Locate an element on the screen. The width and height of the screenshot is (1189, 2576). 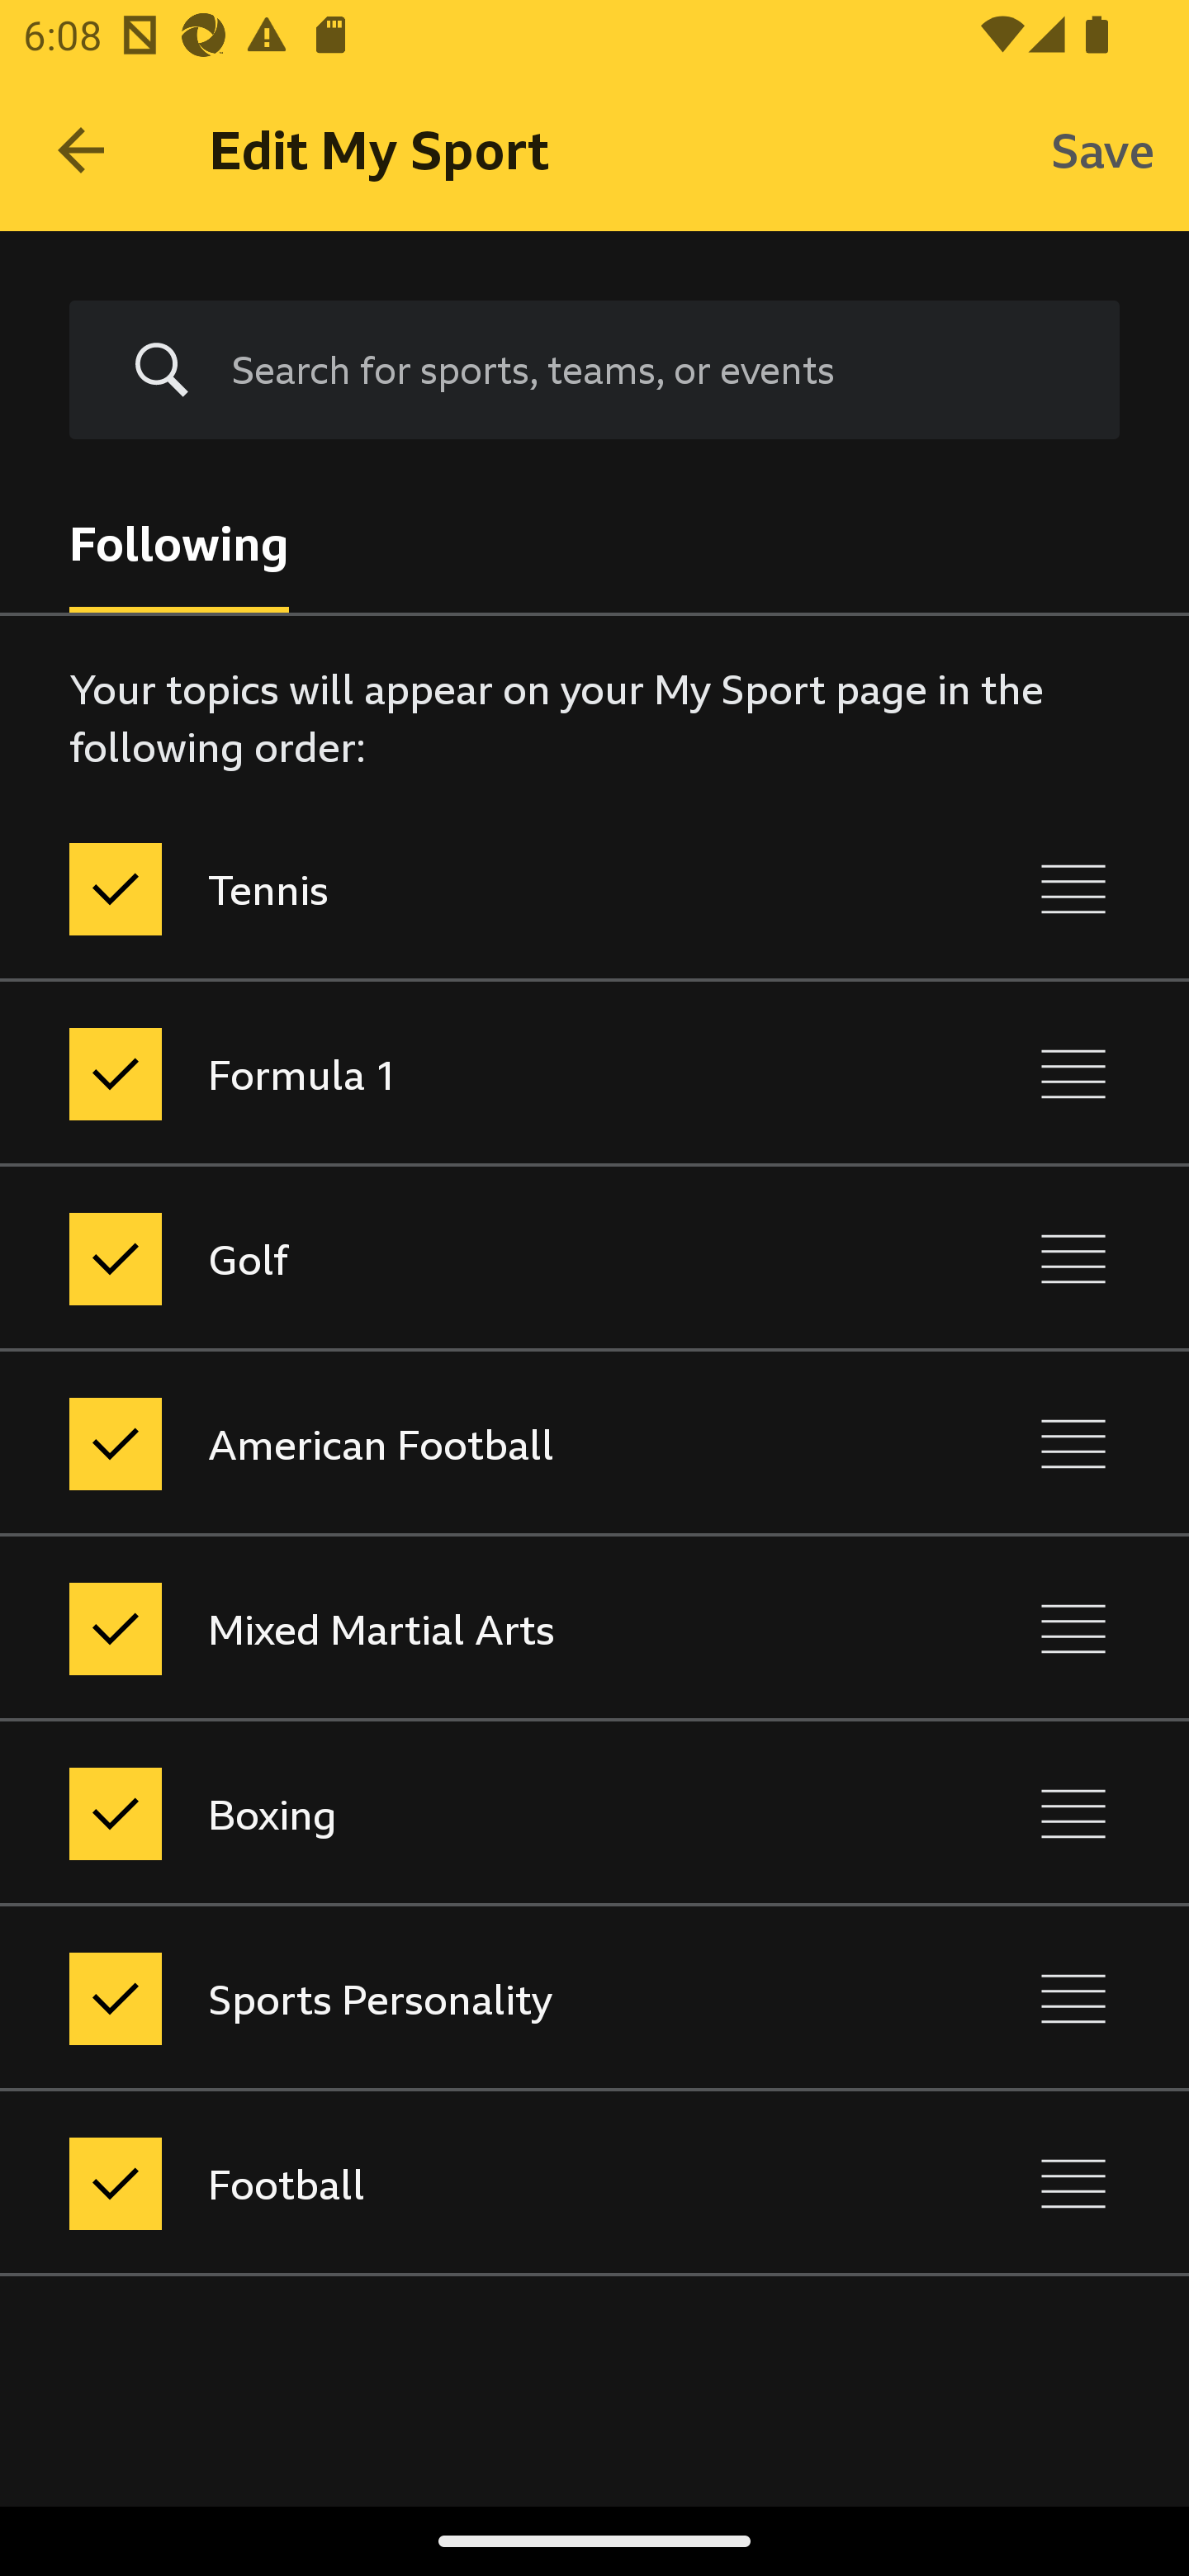
Reorder Golf is located at coordinates (1073, 1260).